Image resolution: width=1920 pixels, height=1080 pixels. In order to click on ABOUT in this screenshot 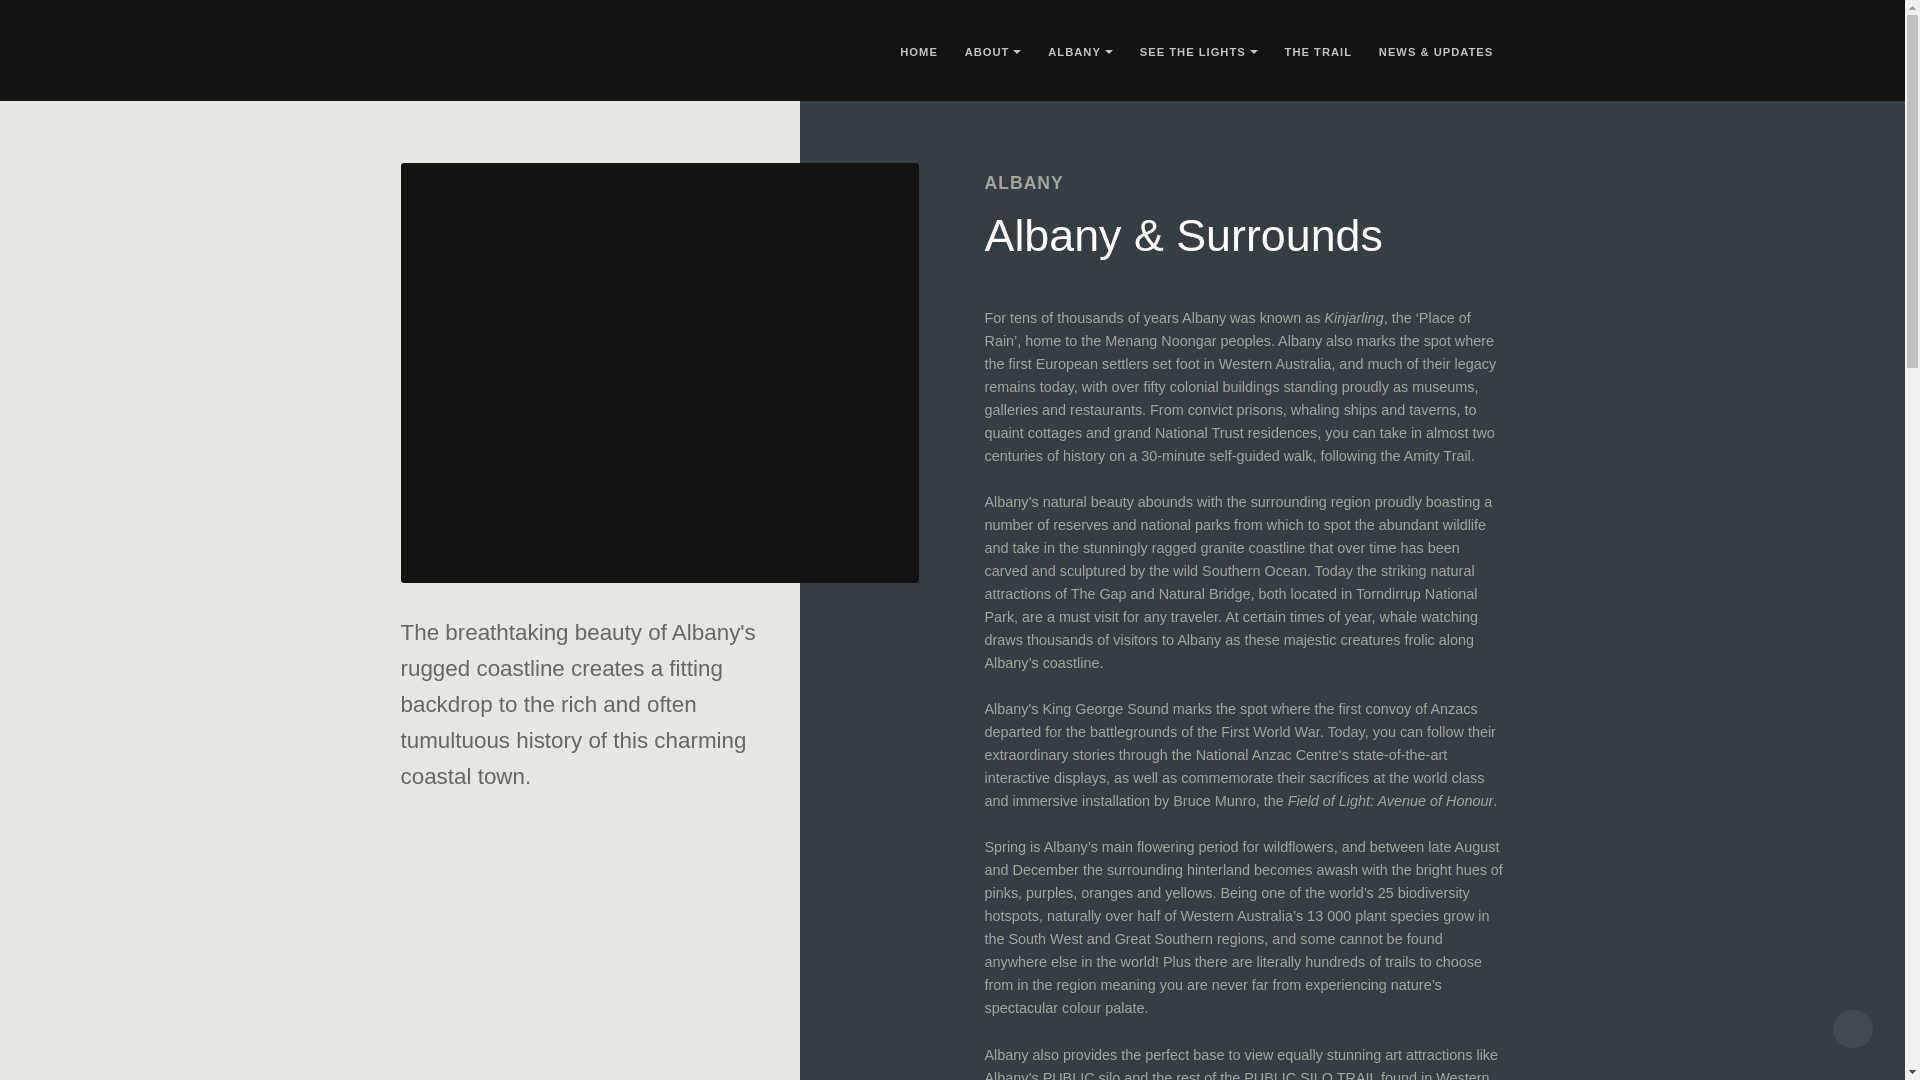, I will do `click(986, 53)`.